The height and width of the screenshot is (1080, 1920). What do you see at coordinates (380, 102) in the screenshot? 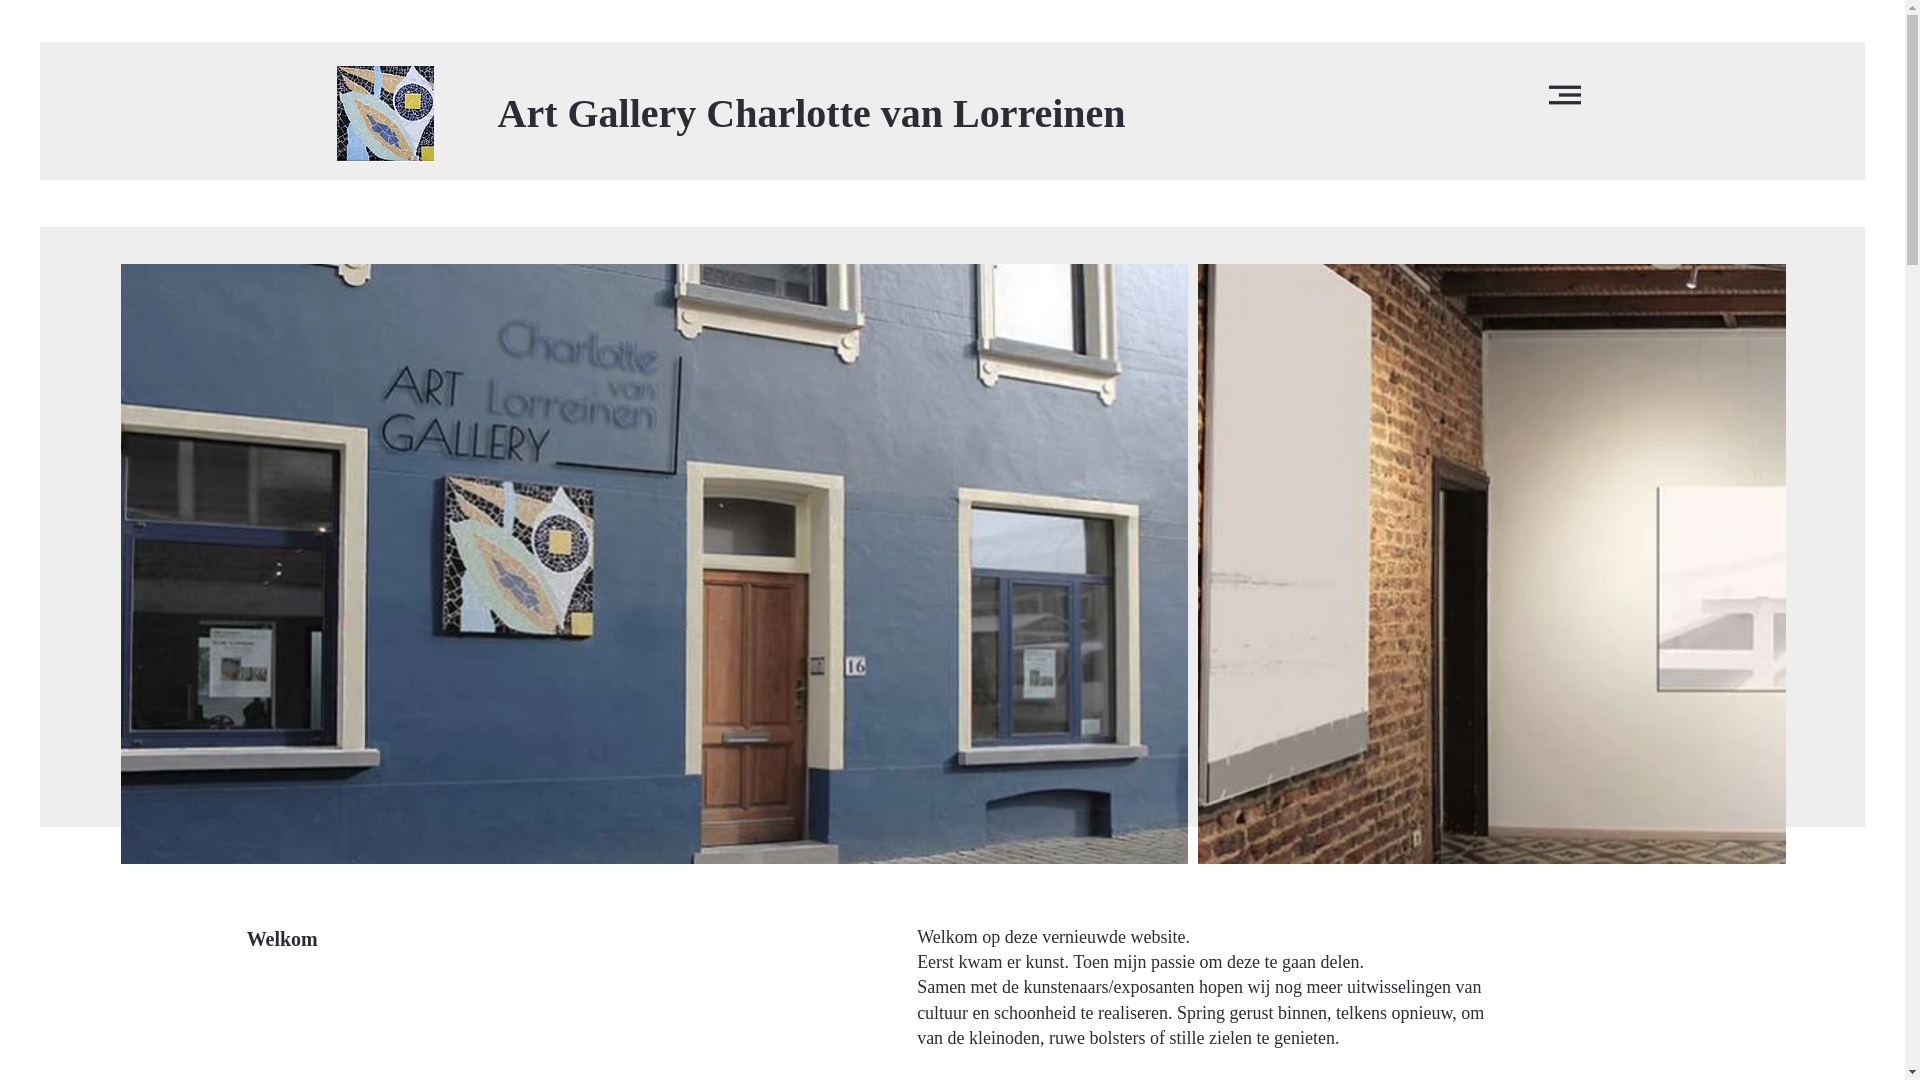
I see `Art` at bounding box center [380, 102].